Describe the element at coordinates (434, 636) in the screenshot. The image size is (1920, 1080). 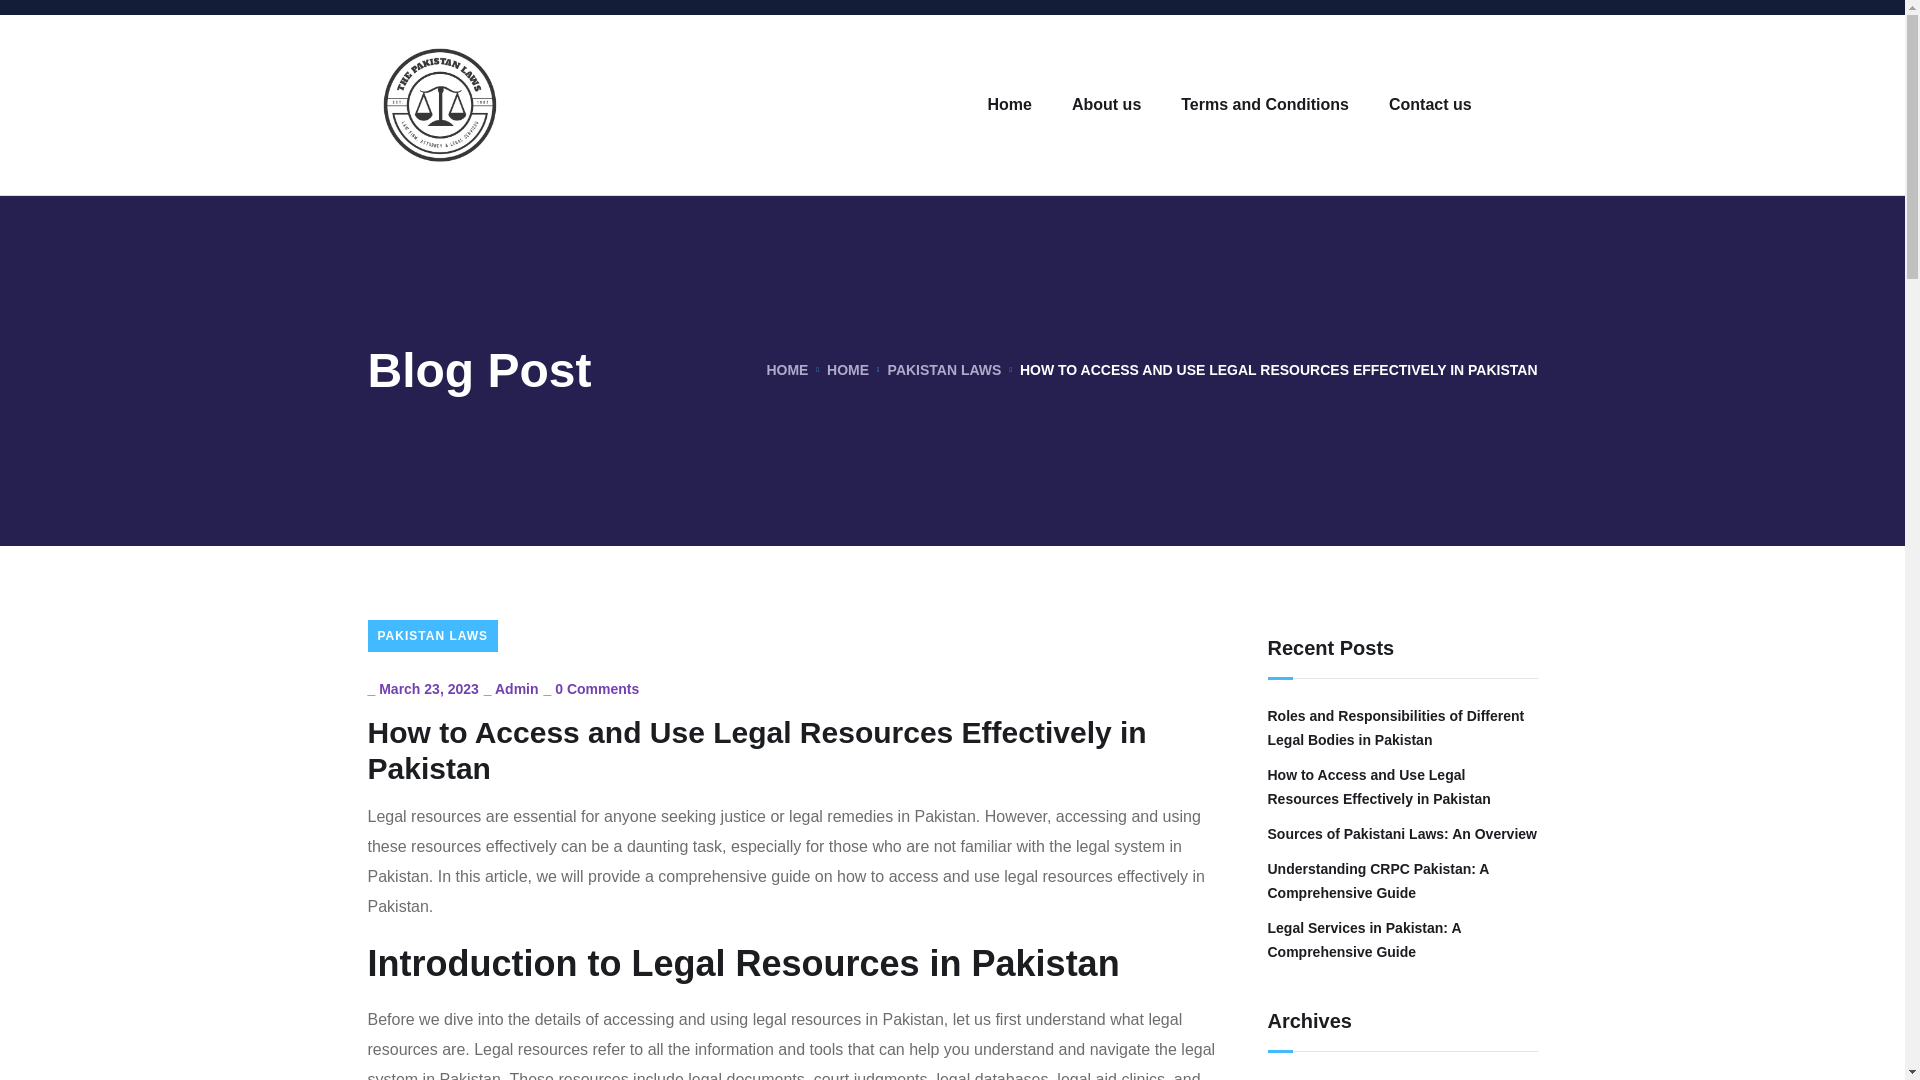
I see `PAKISTAN LAWS` at that location.